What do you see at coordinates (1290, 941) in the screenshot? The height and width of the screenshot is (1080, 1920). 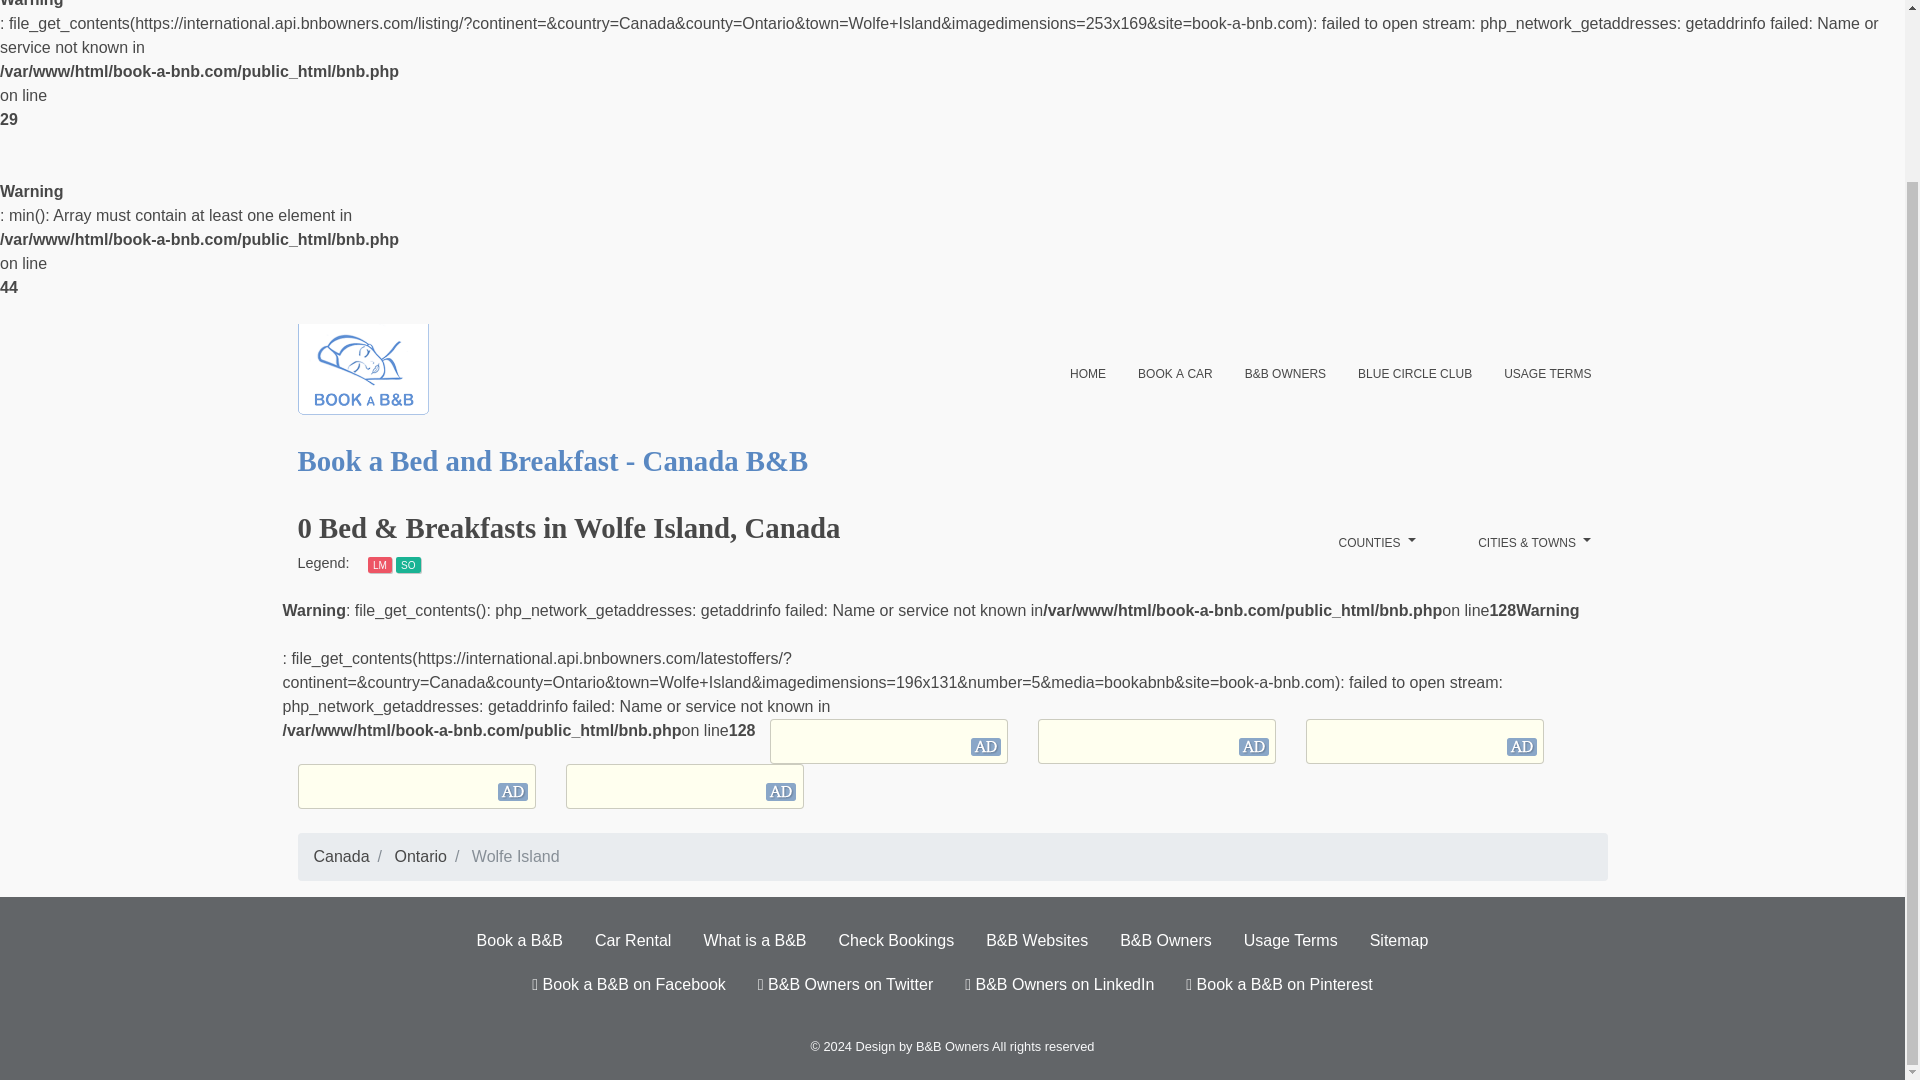 I see `Usage Terms` at bounding box center [1290, 941].